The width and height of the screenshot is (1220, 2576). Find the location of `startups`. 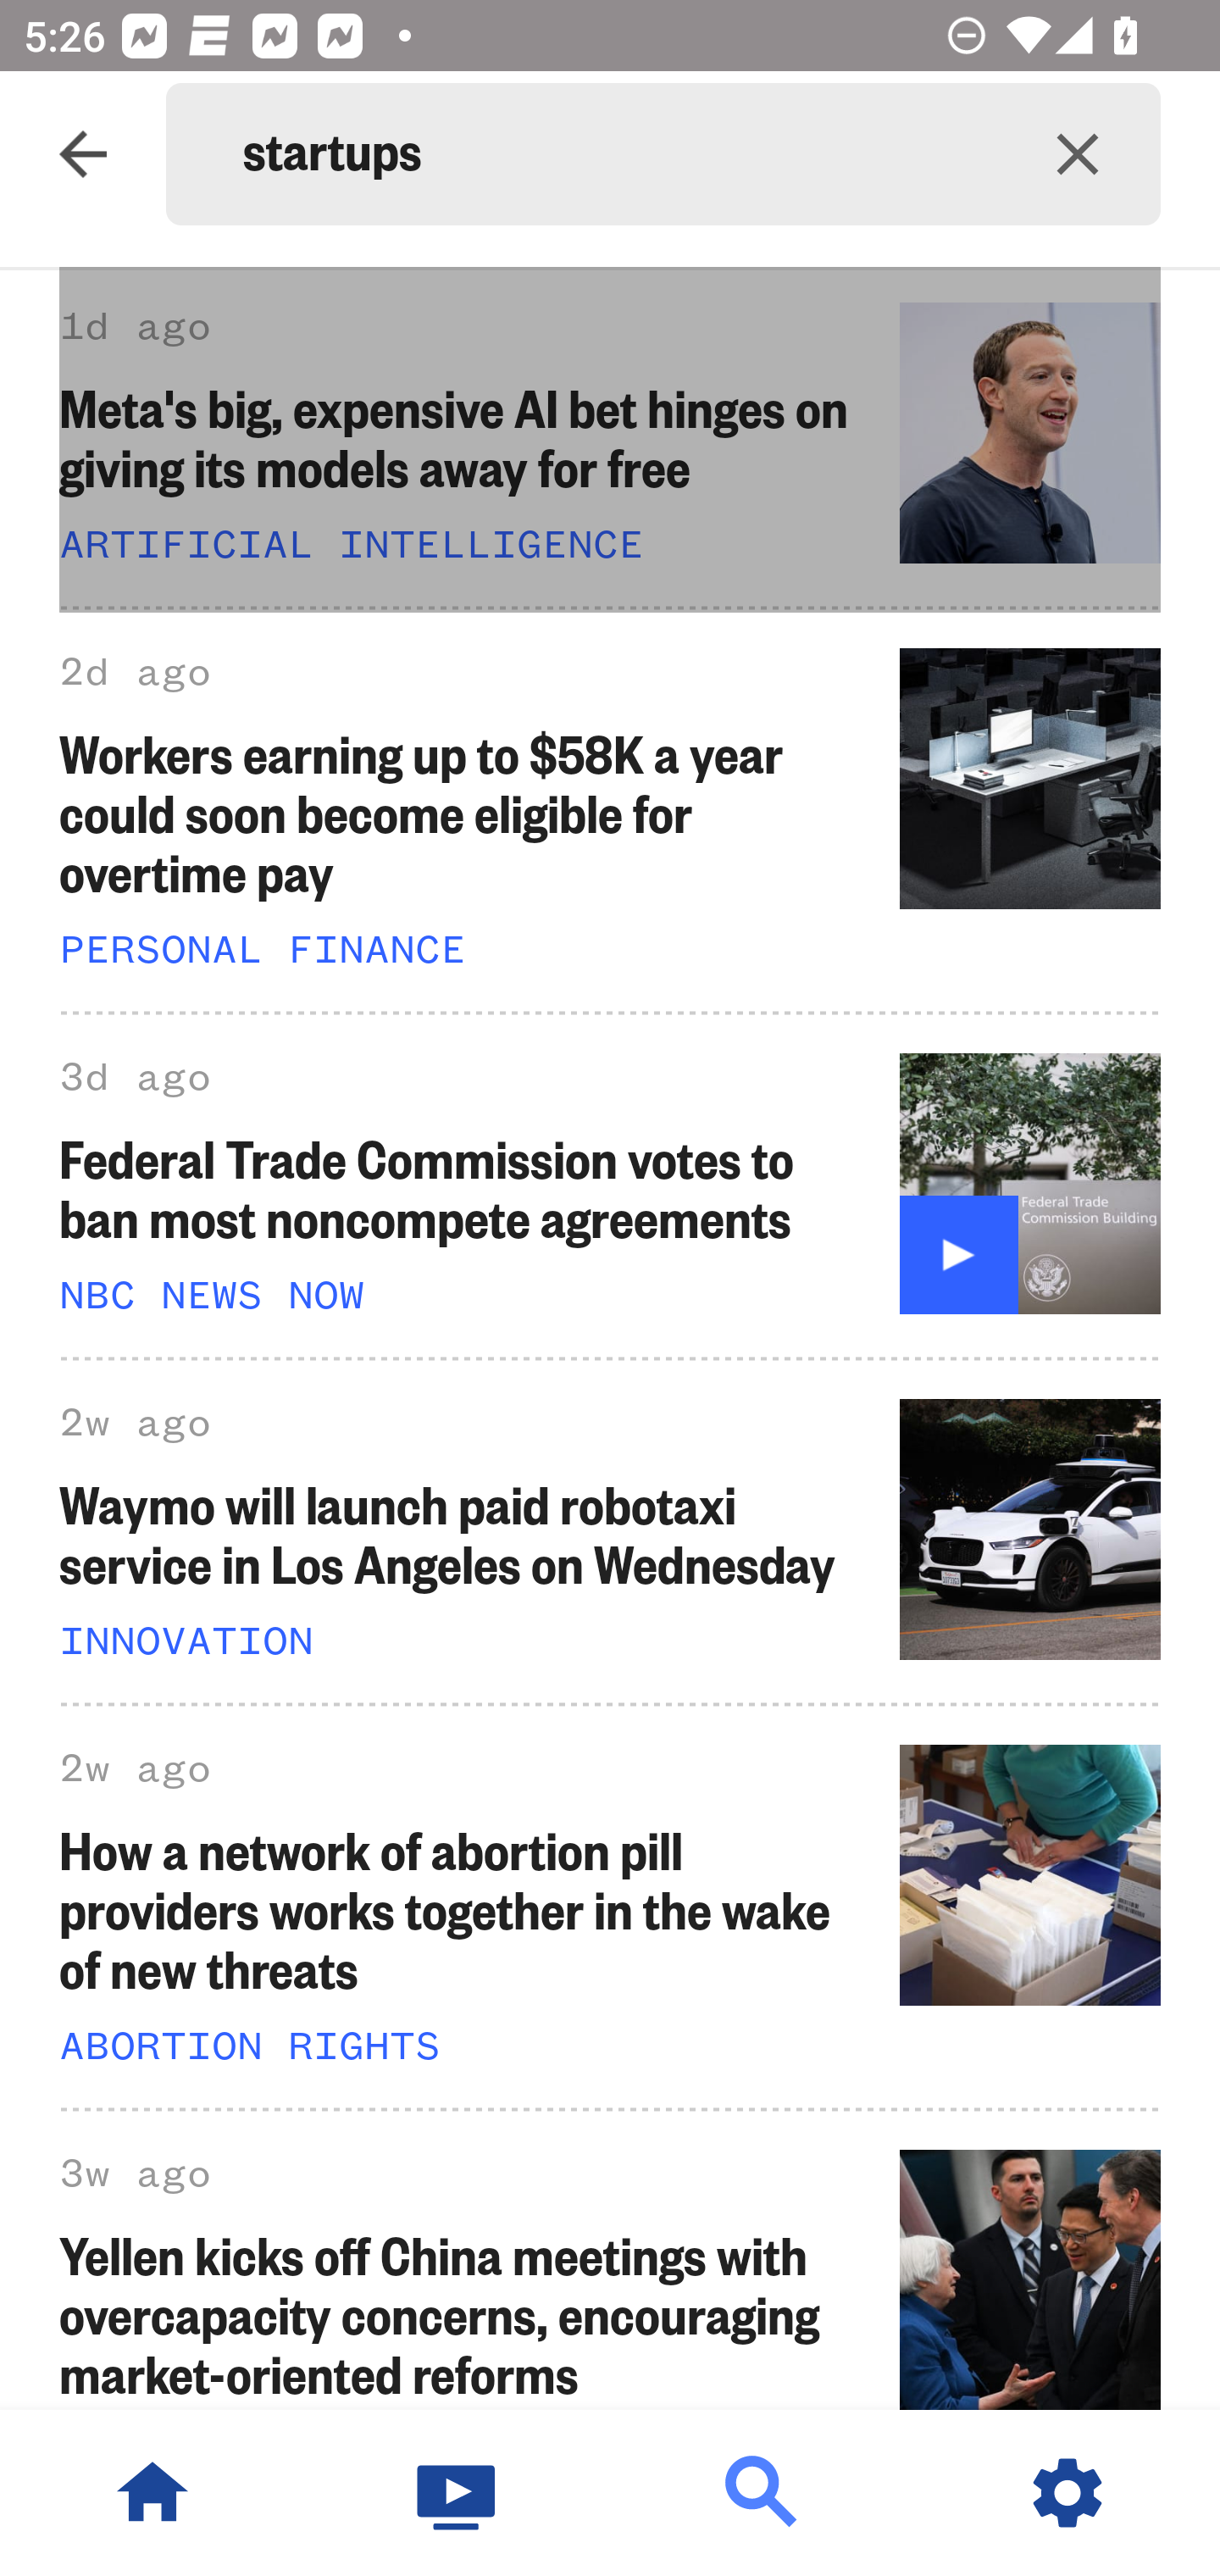

startups is located at coordinates (618, 154).